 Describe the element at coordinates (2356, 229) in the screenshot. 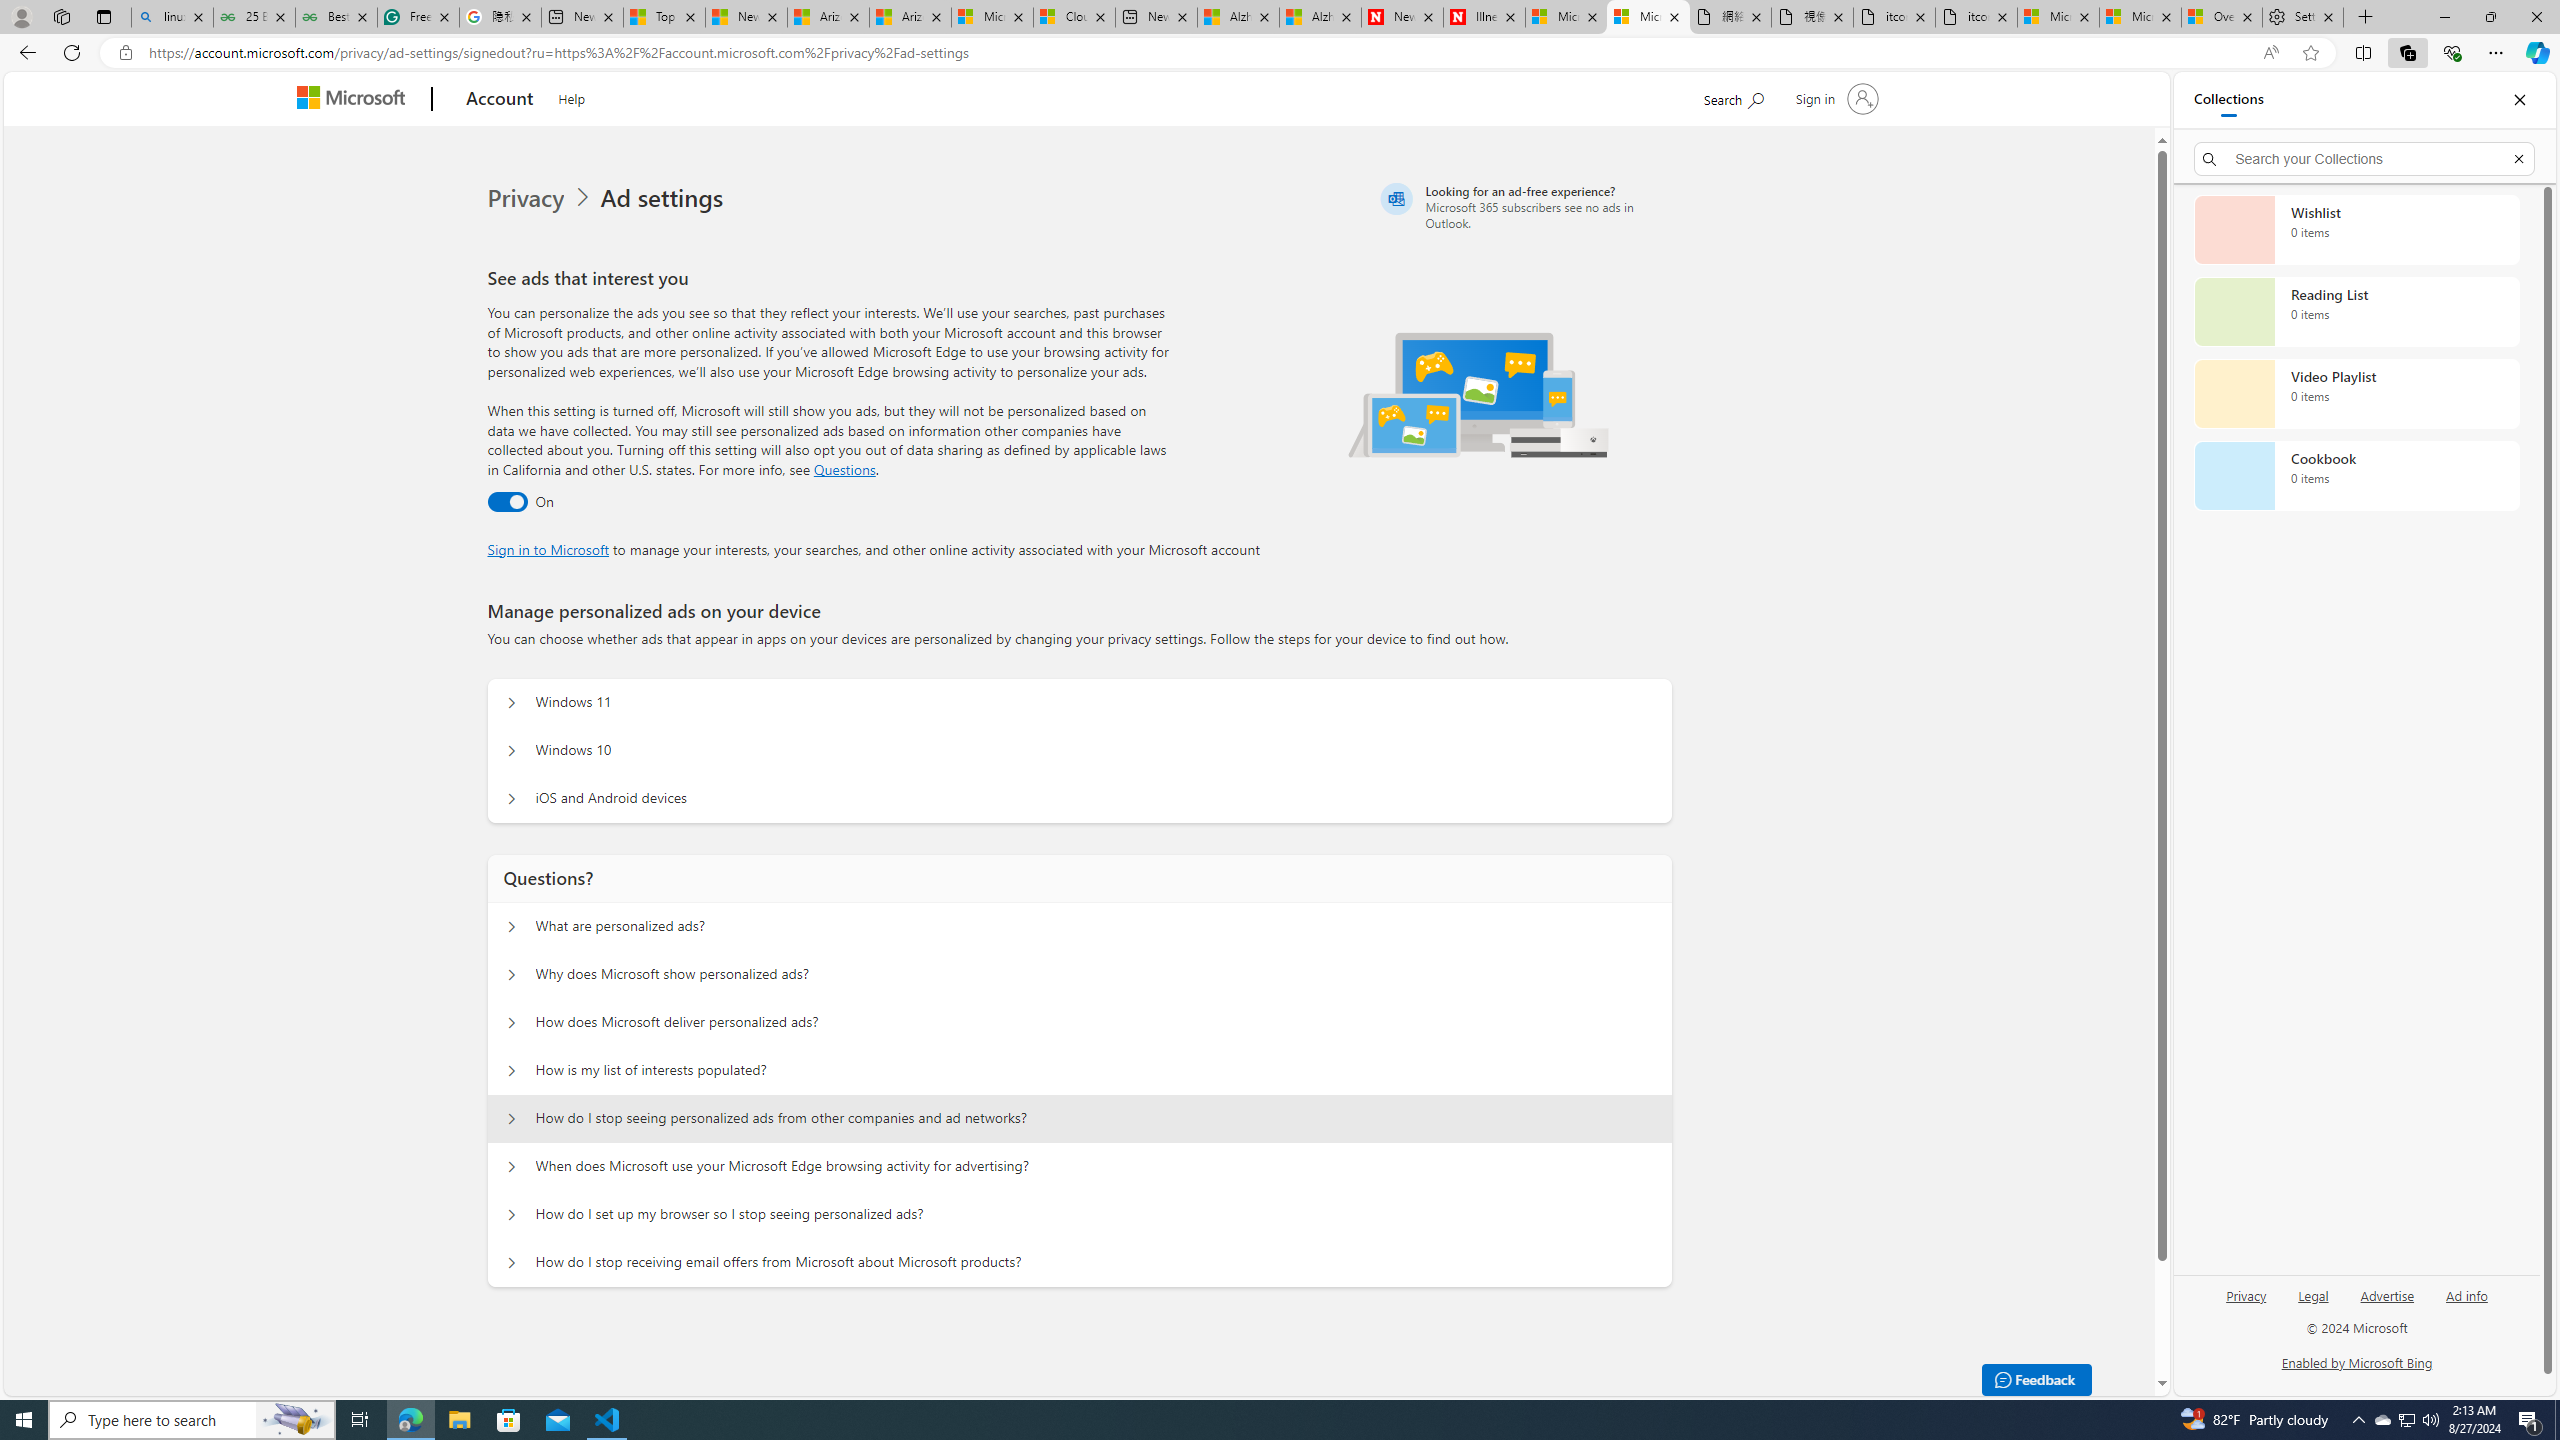

I see `Wishlist collection, 0 items` at that location.